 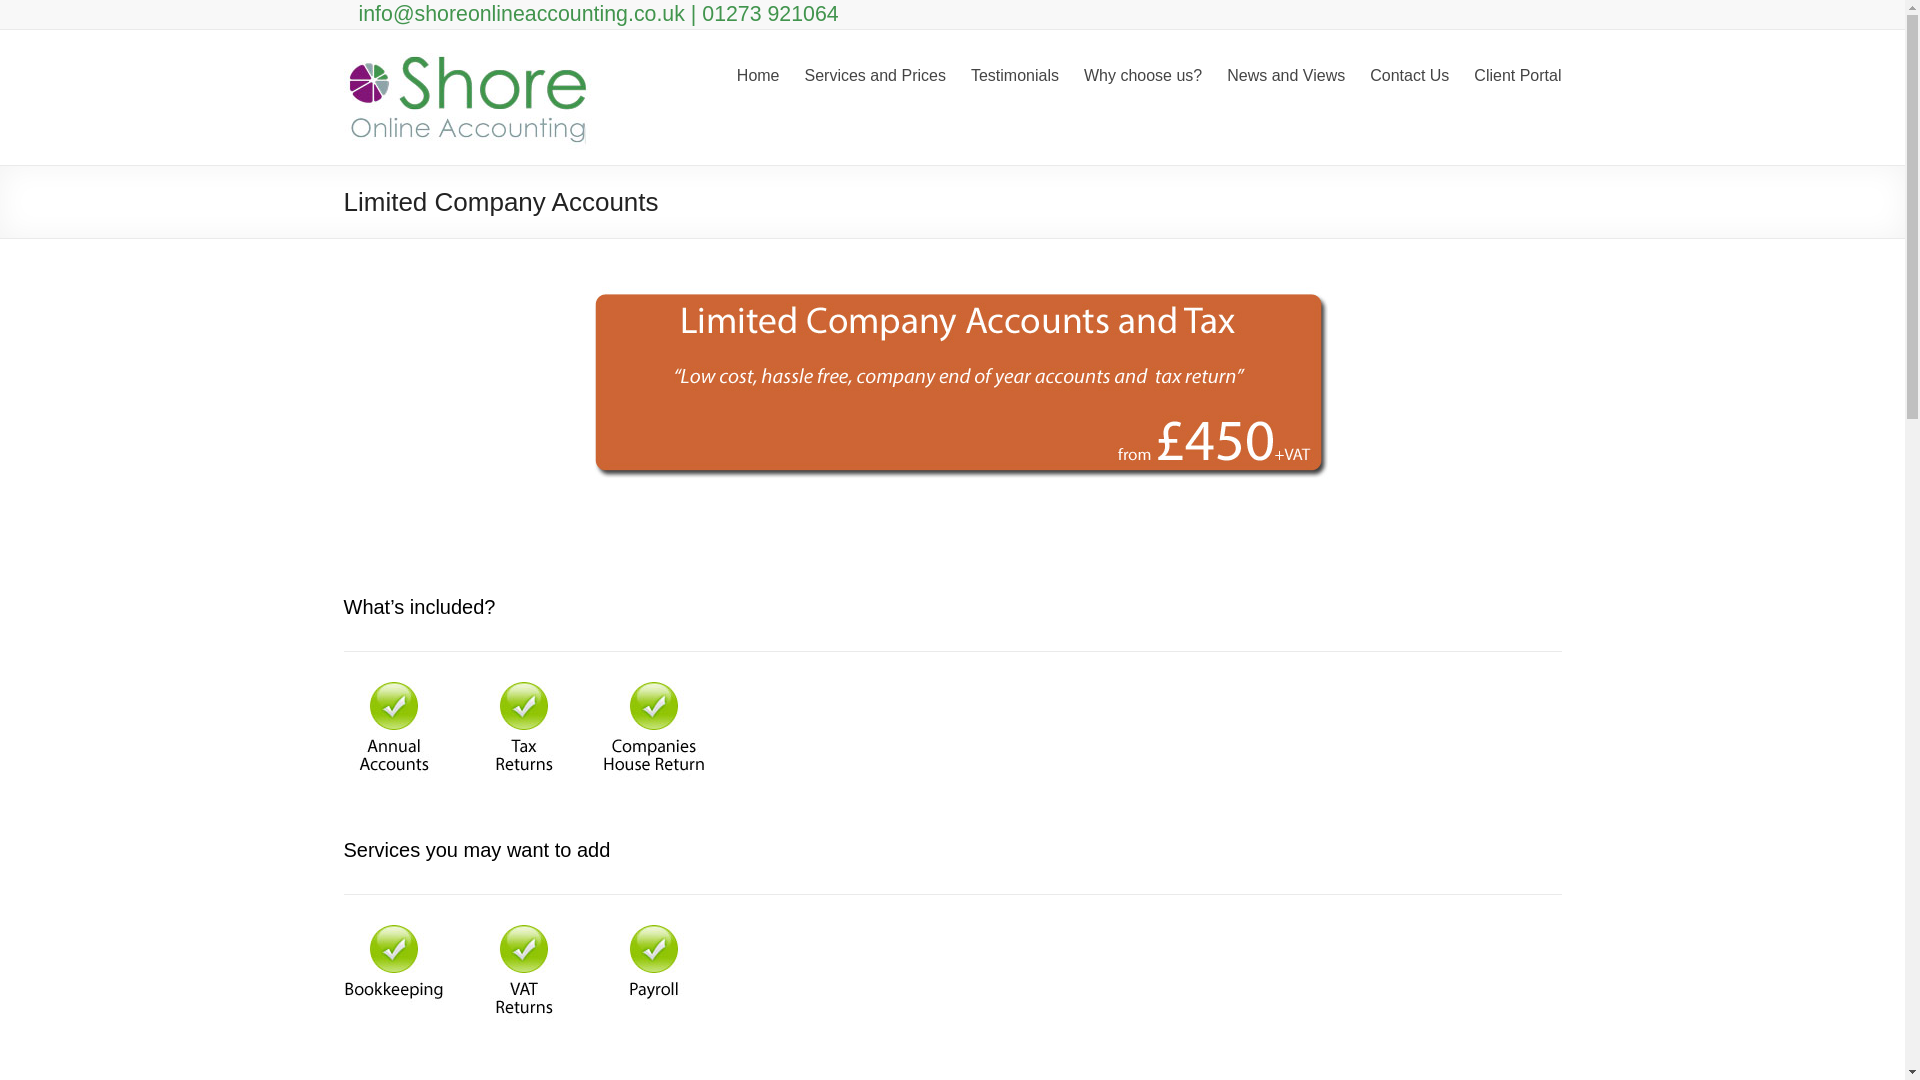 What do you see at coordinates (1015, 72) in the screenshot?
I see `Testimonials` at bounding box center [1015, 72].